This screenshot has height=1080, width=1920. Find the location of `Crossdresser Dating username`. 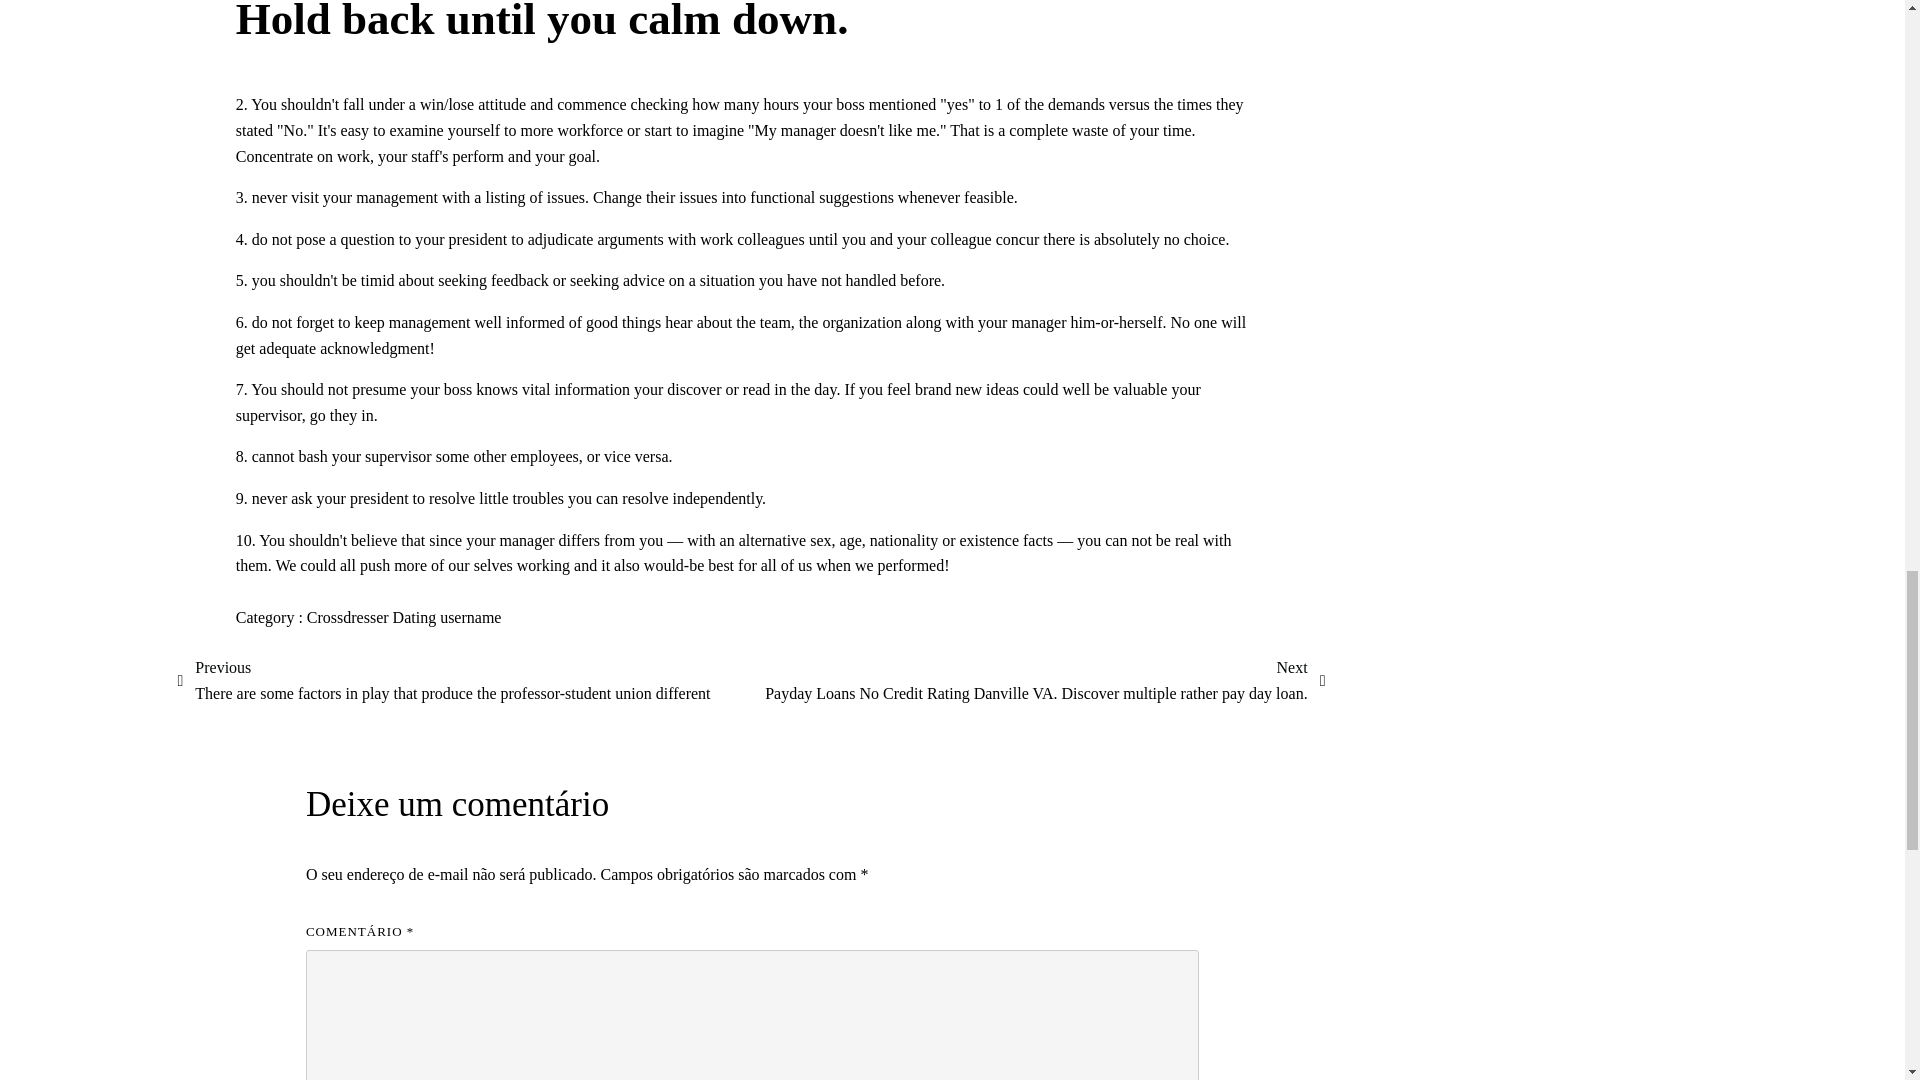

Crossdresser Dating username is located at coordinates (404, 618).